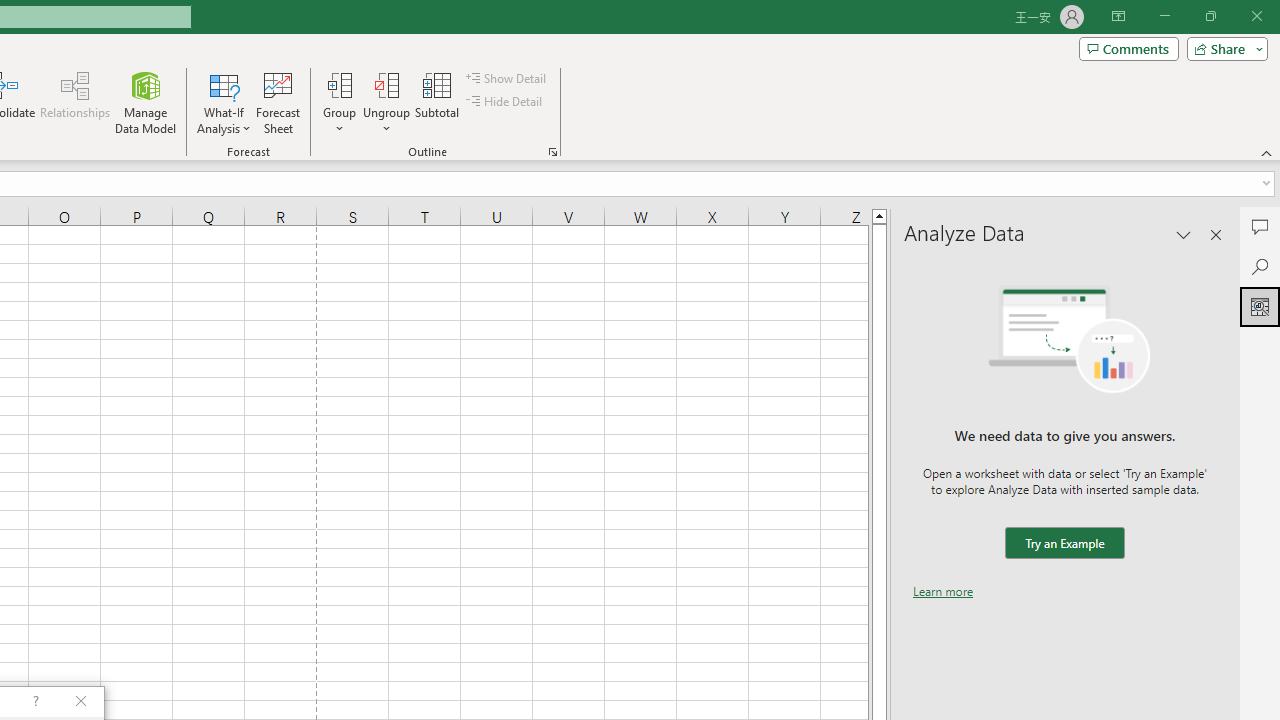  Describe the element at coordinates (1260, 266) in the screenshot. I see `Search` at that location.